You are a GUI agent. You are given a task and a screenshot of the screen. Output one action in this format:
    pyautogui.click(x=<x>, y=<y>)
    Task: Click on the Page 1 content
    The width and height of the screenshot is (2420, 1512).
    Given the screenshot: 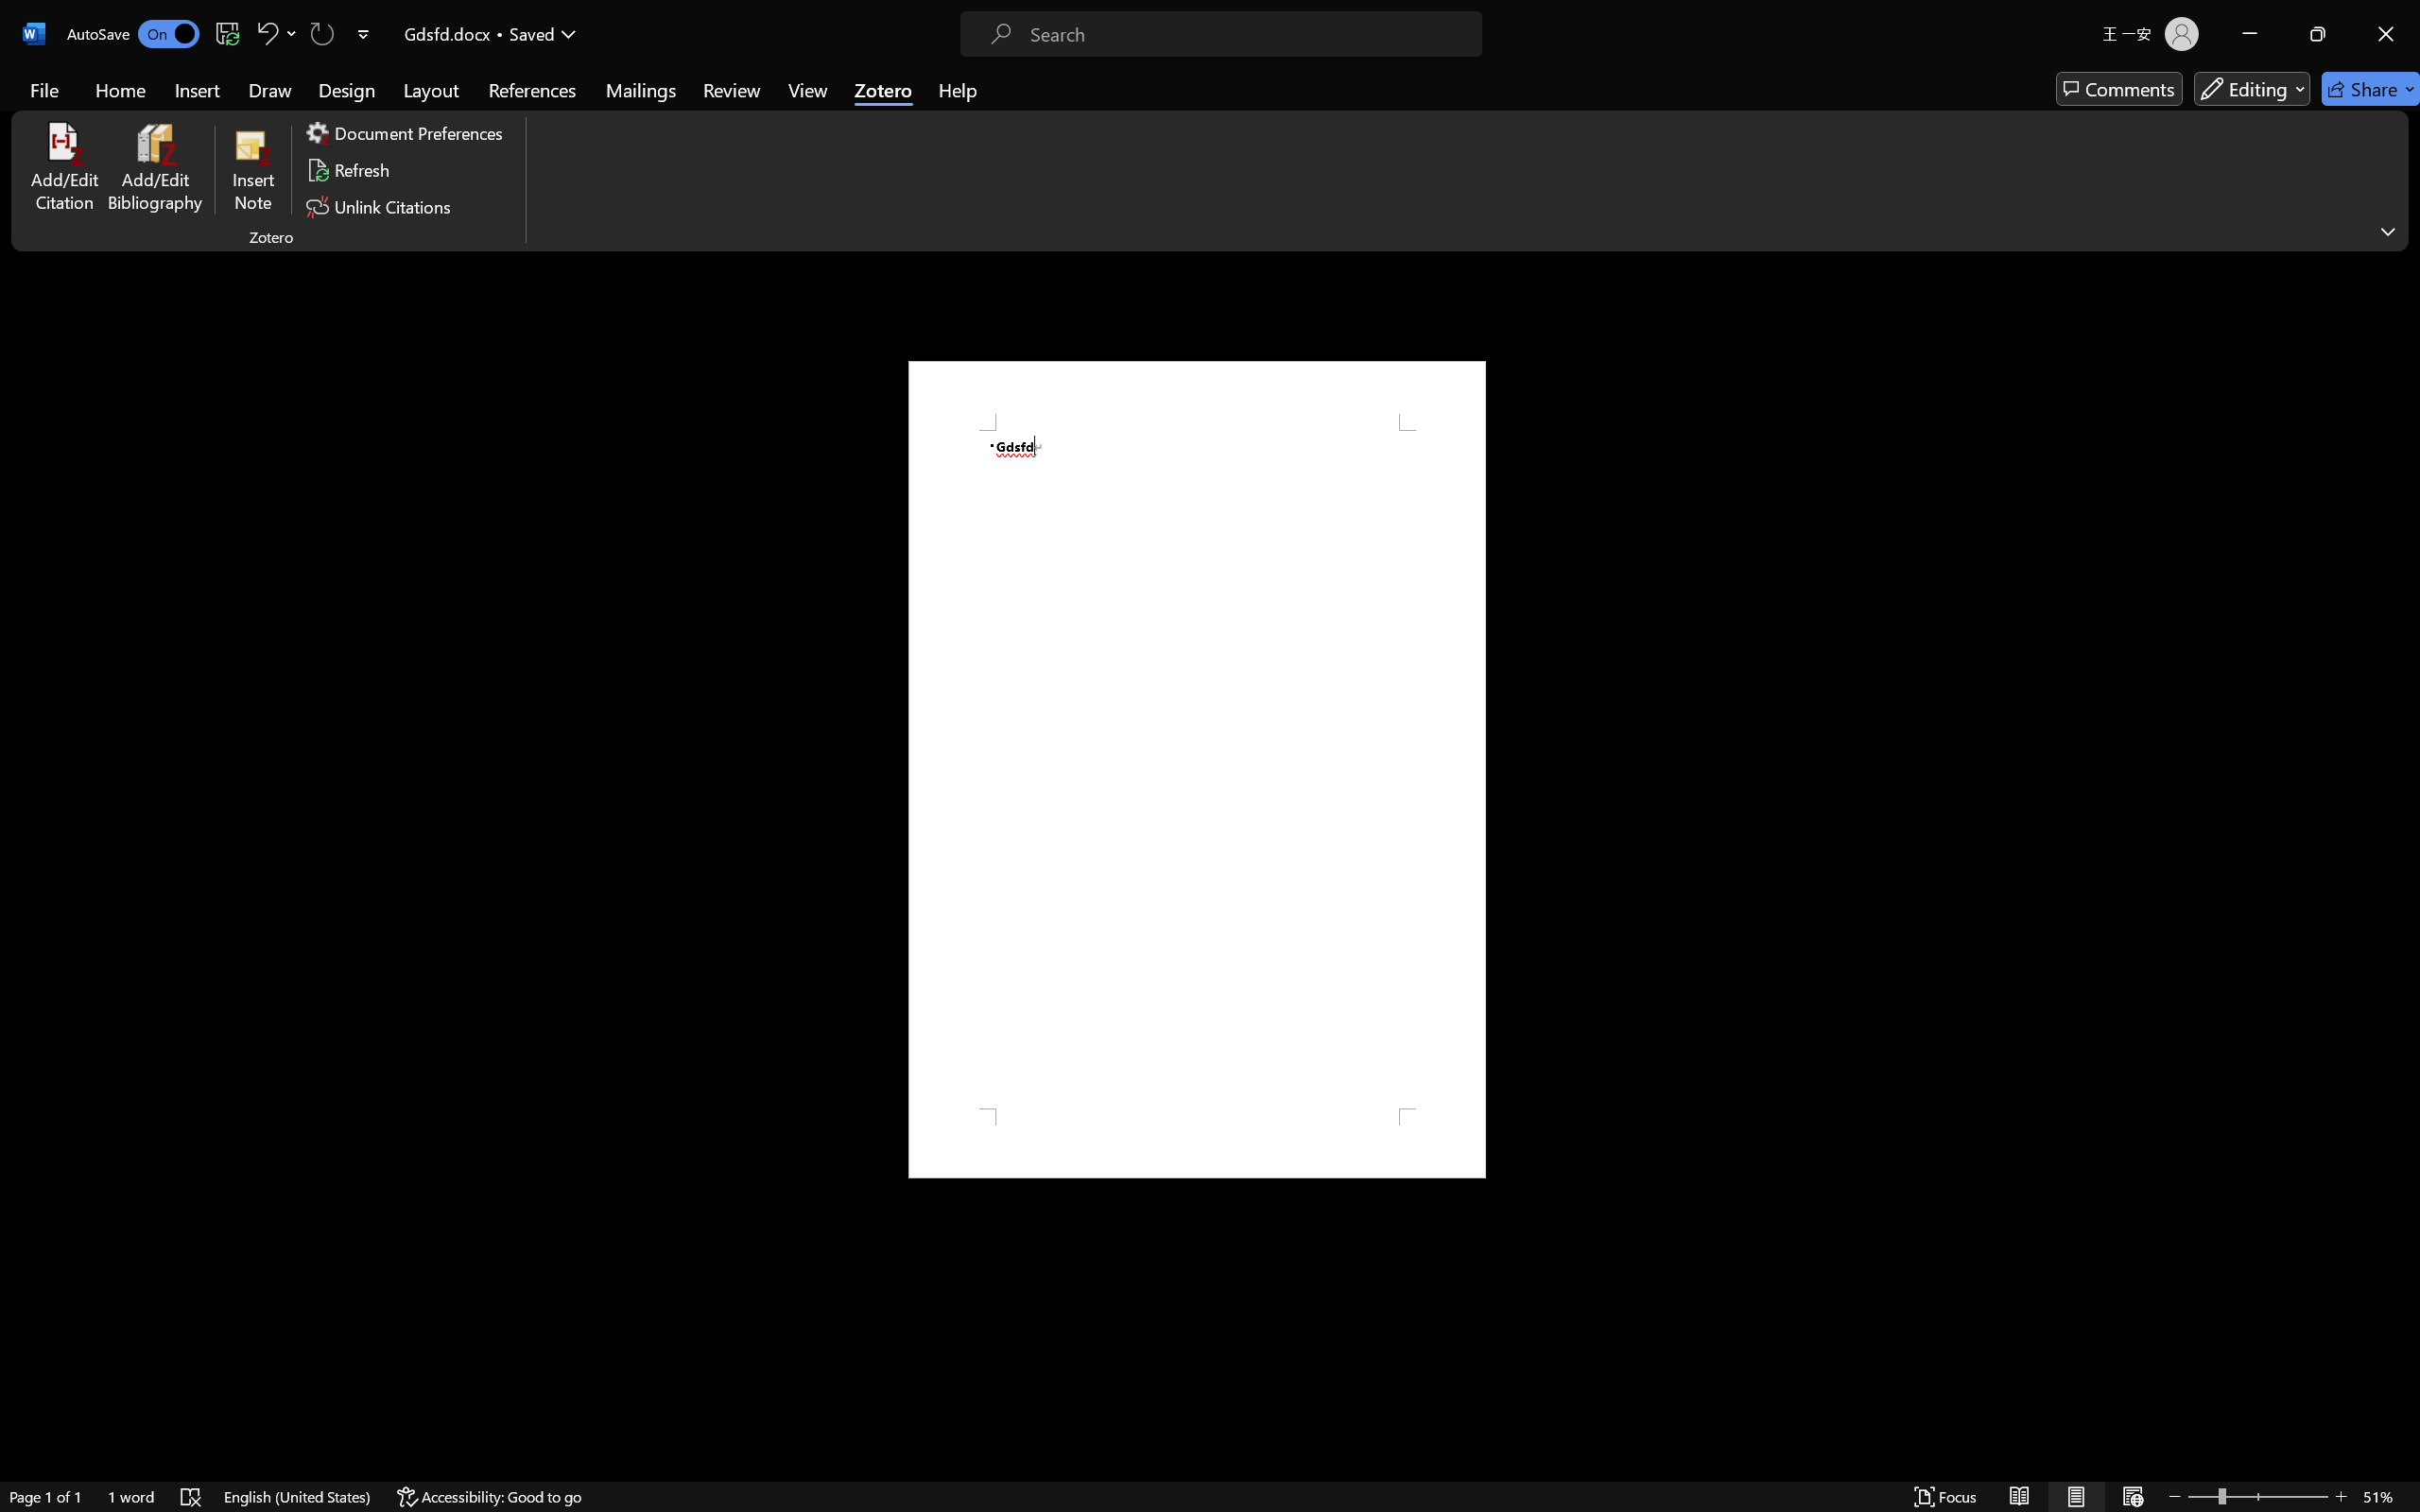 What is the action you would take?
    pyautogui.click(x=1197, y=769)
    